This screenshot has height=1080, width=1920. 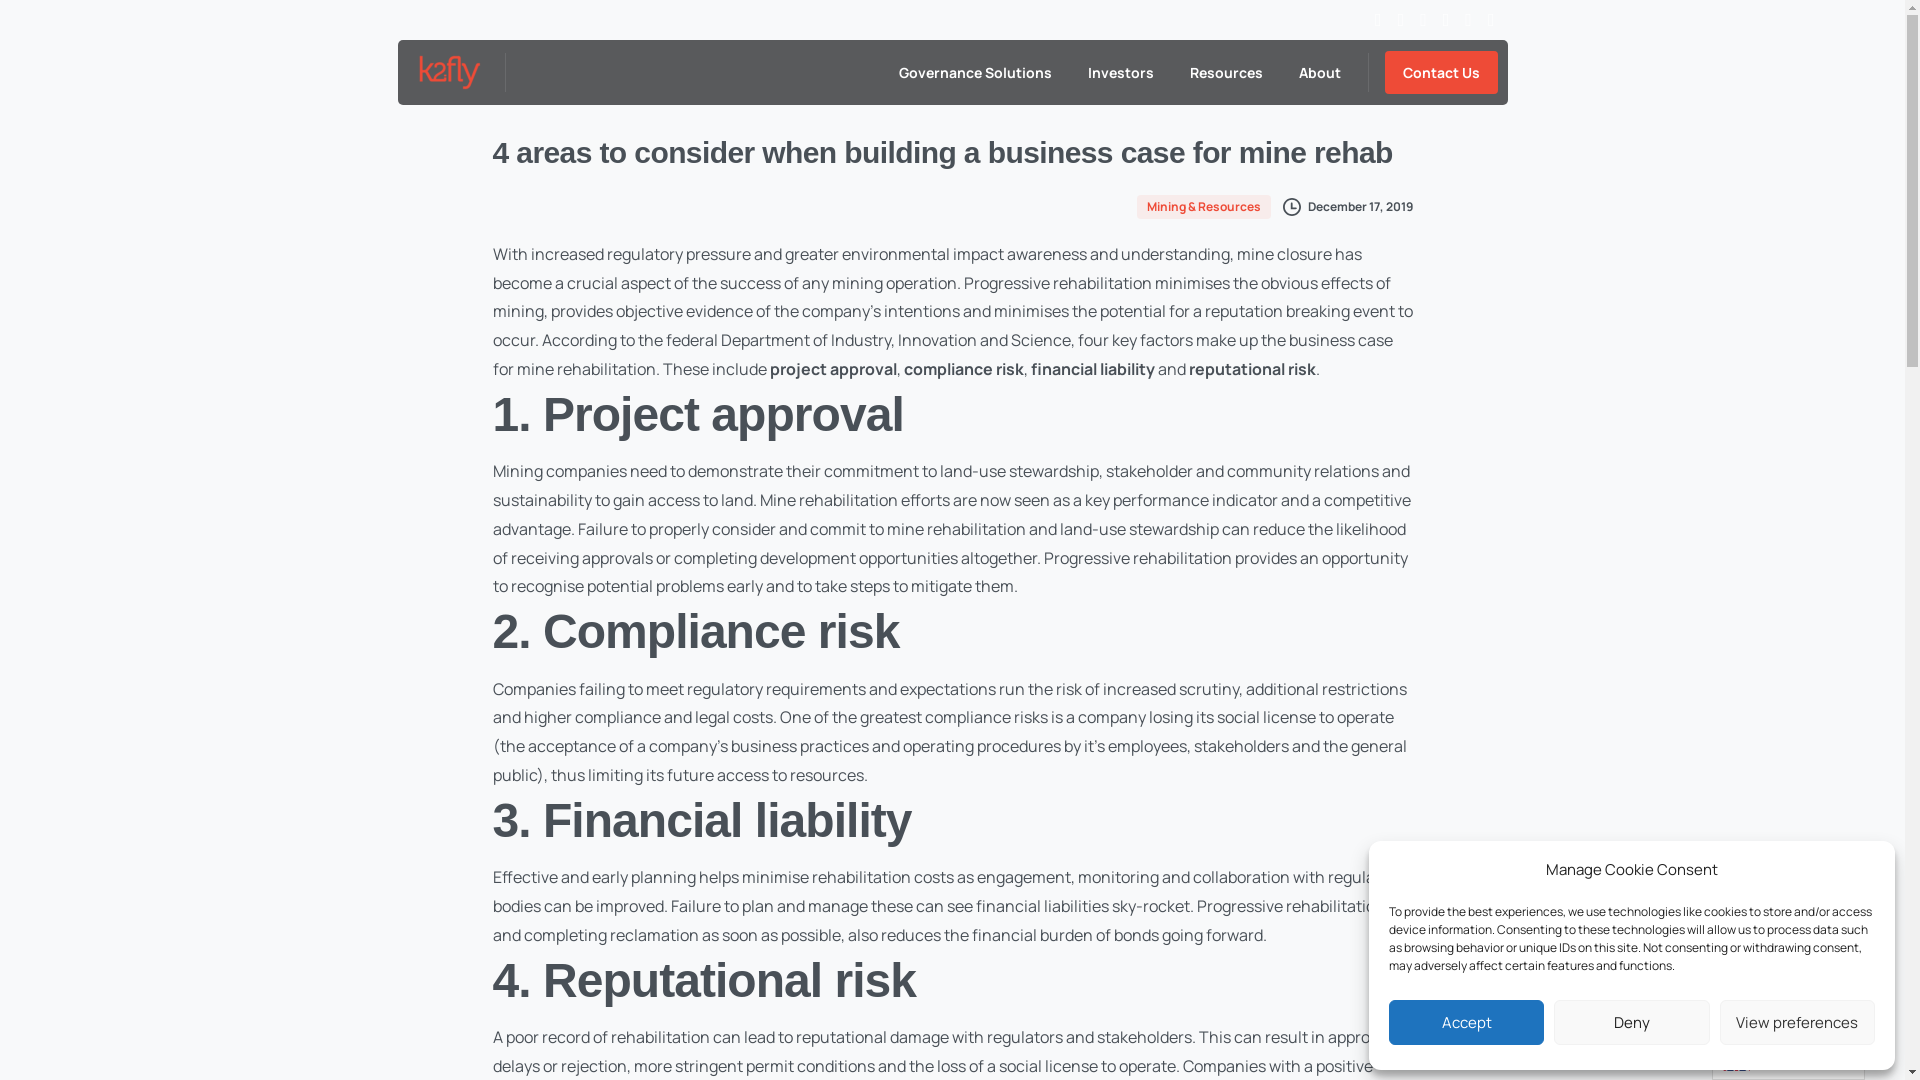 What do you see at coordinates (974, 72) in the screenshot?
I see `Governance Solutions` at bounding box center [974, 72].